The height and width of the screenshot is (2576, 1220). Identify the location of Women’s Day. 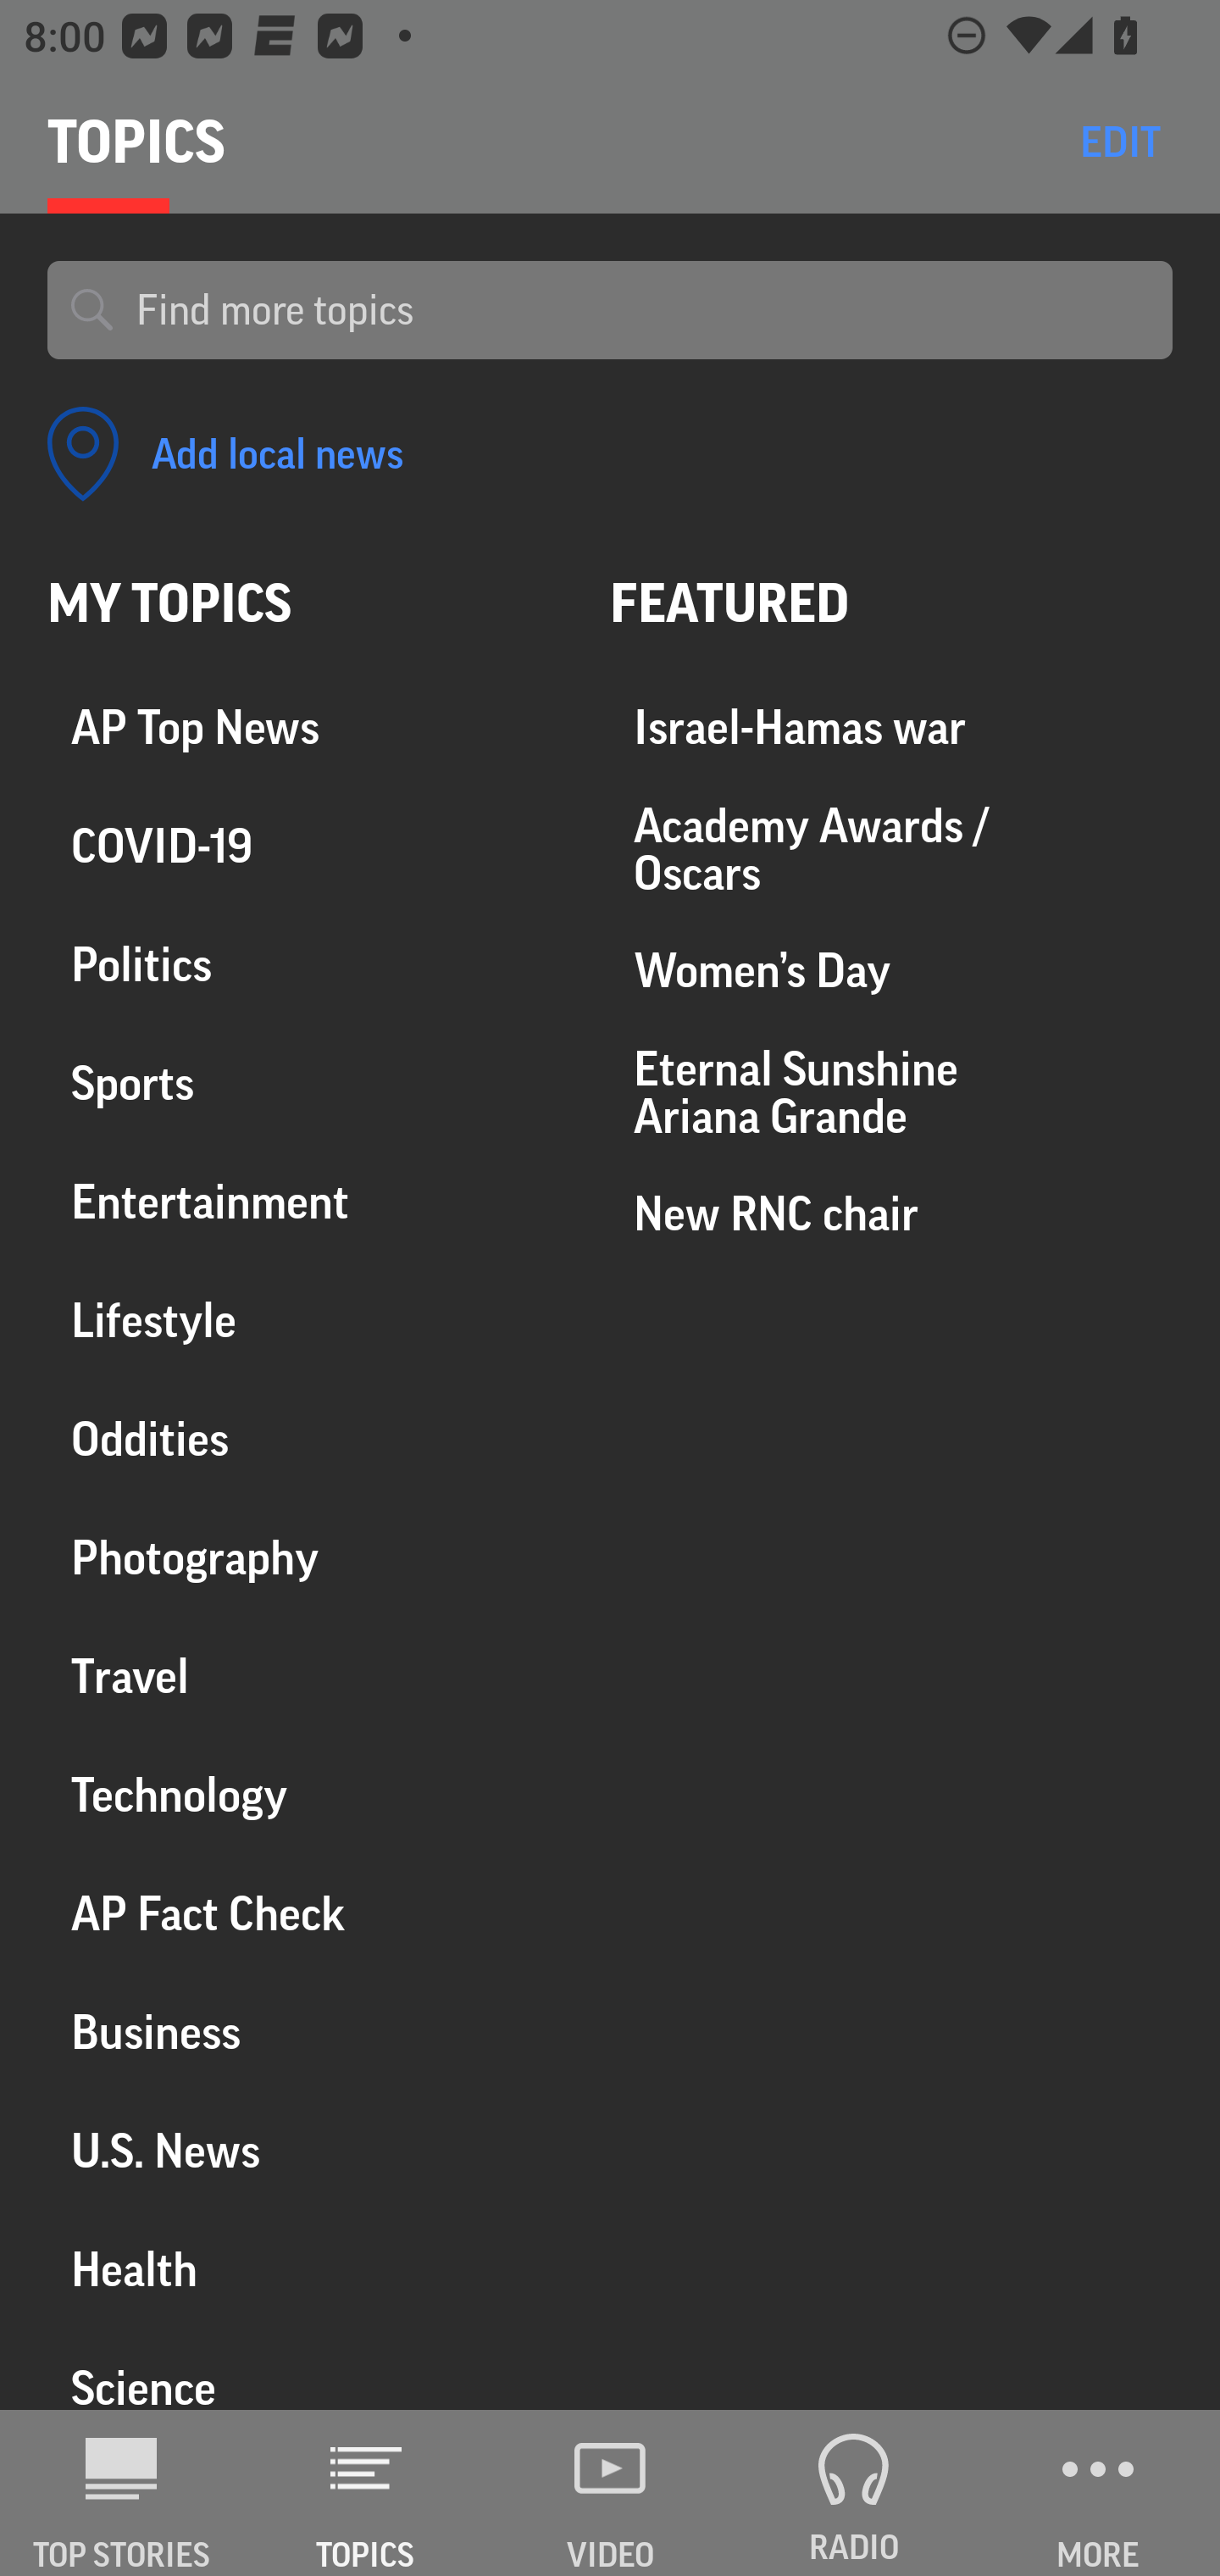
(891, 971).